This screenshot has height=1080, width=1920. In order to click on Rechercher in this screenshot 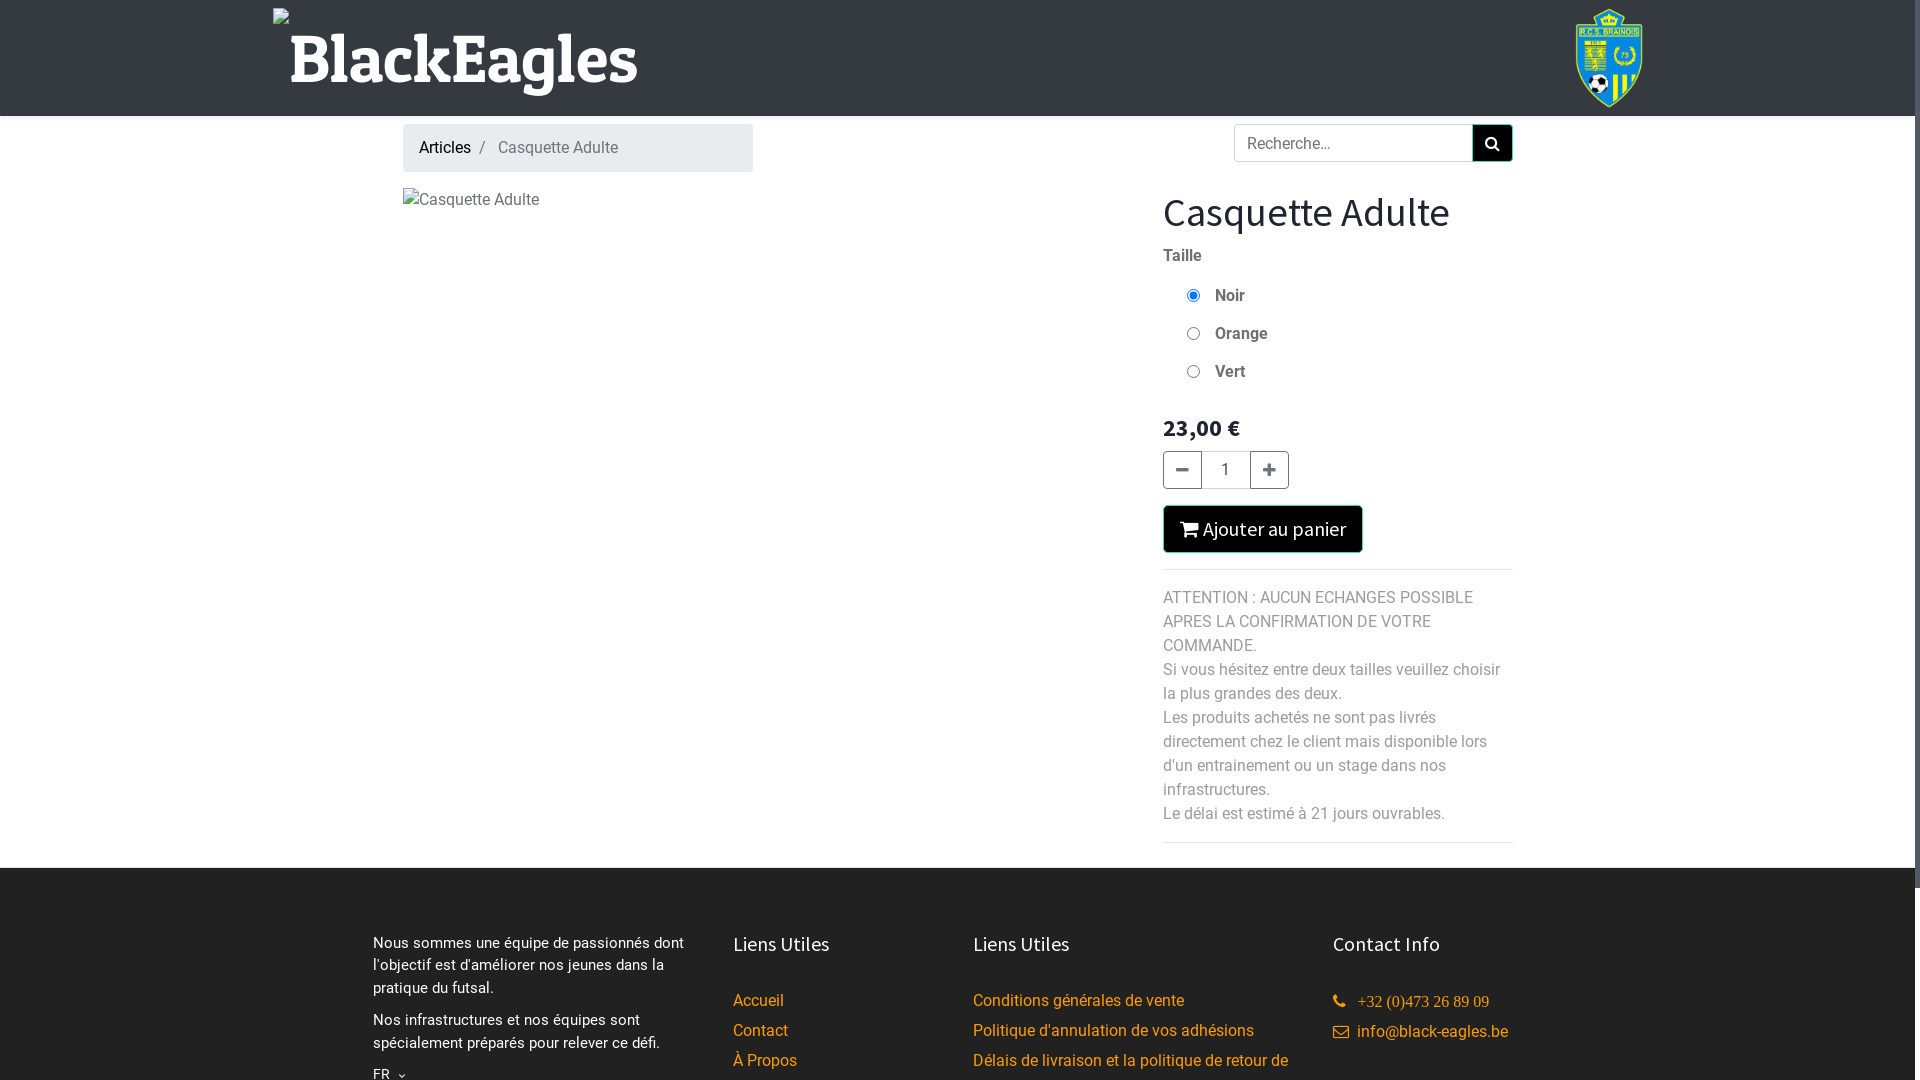, I will do `click(1492, 143)`.